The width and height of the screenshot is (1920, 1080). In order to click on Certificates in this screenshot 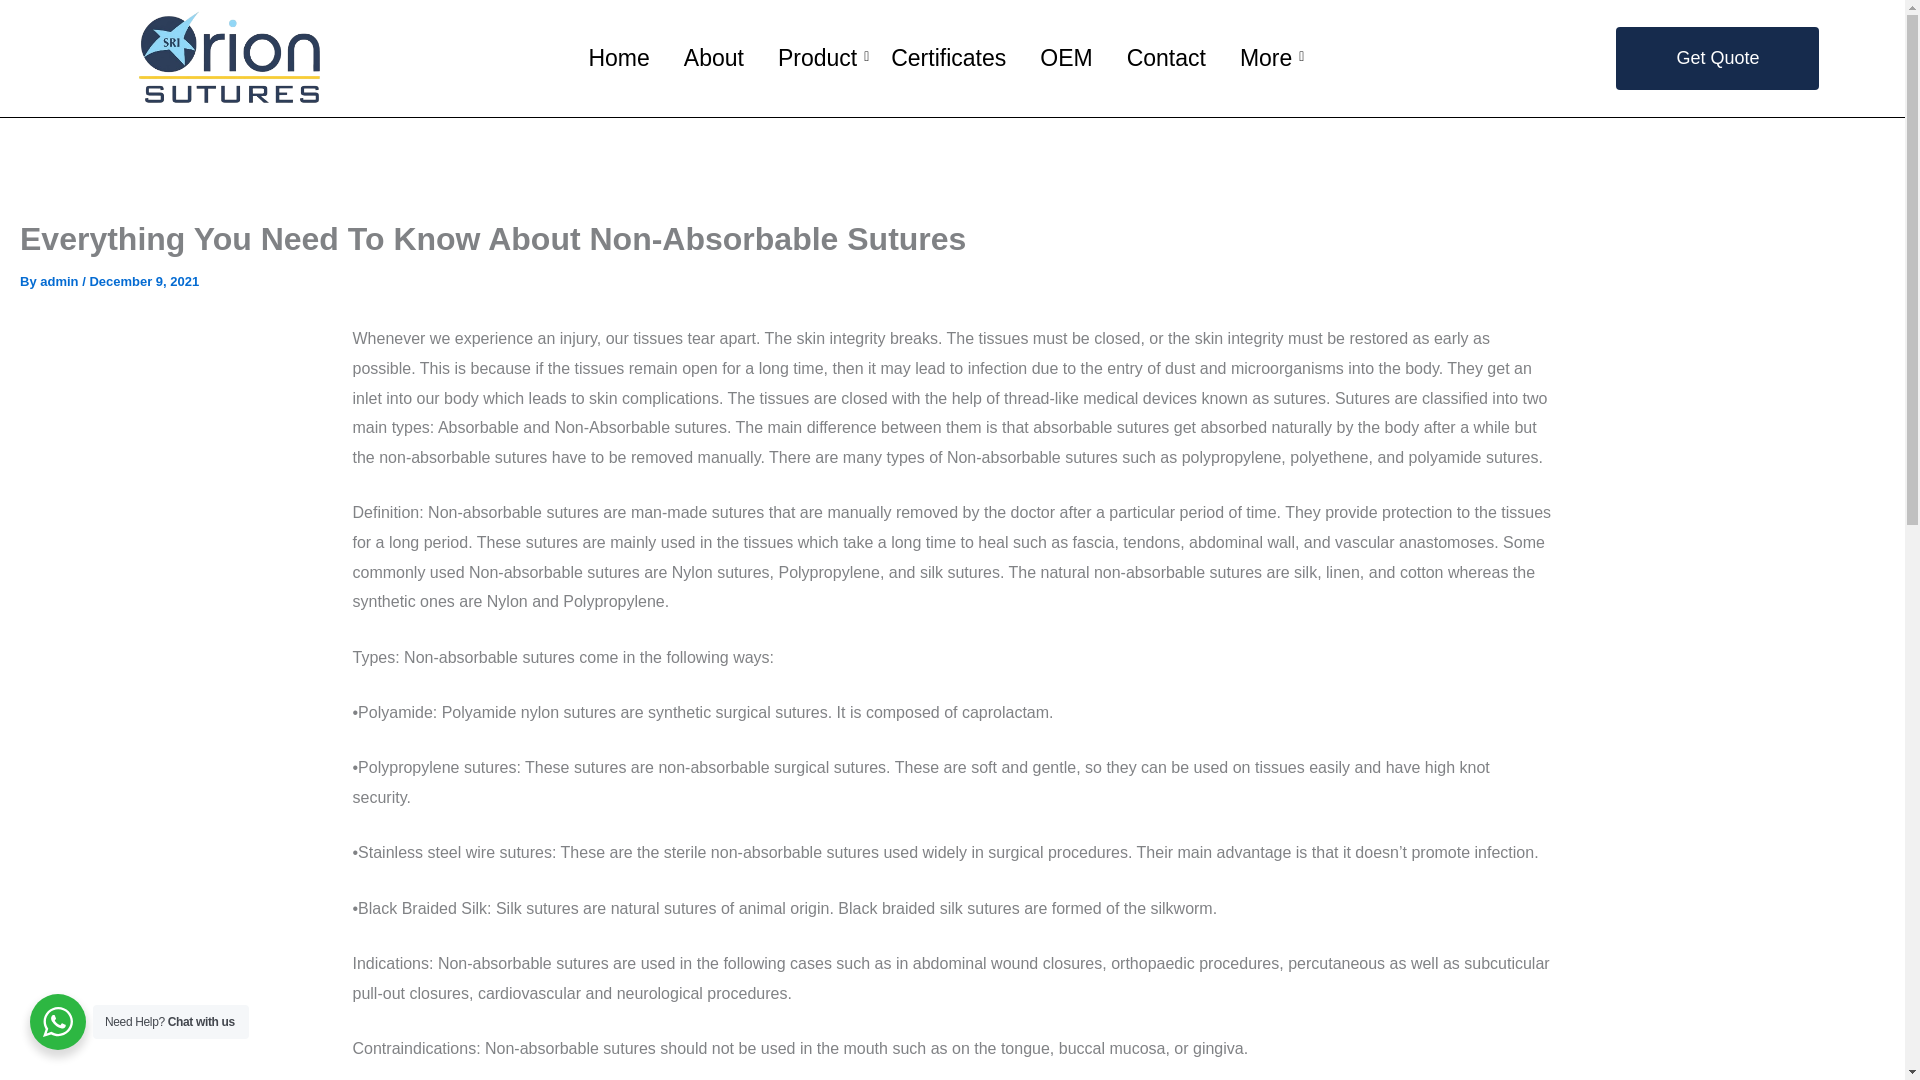, I will do `click(948, 58)`.